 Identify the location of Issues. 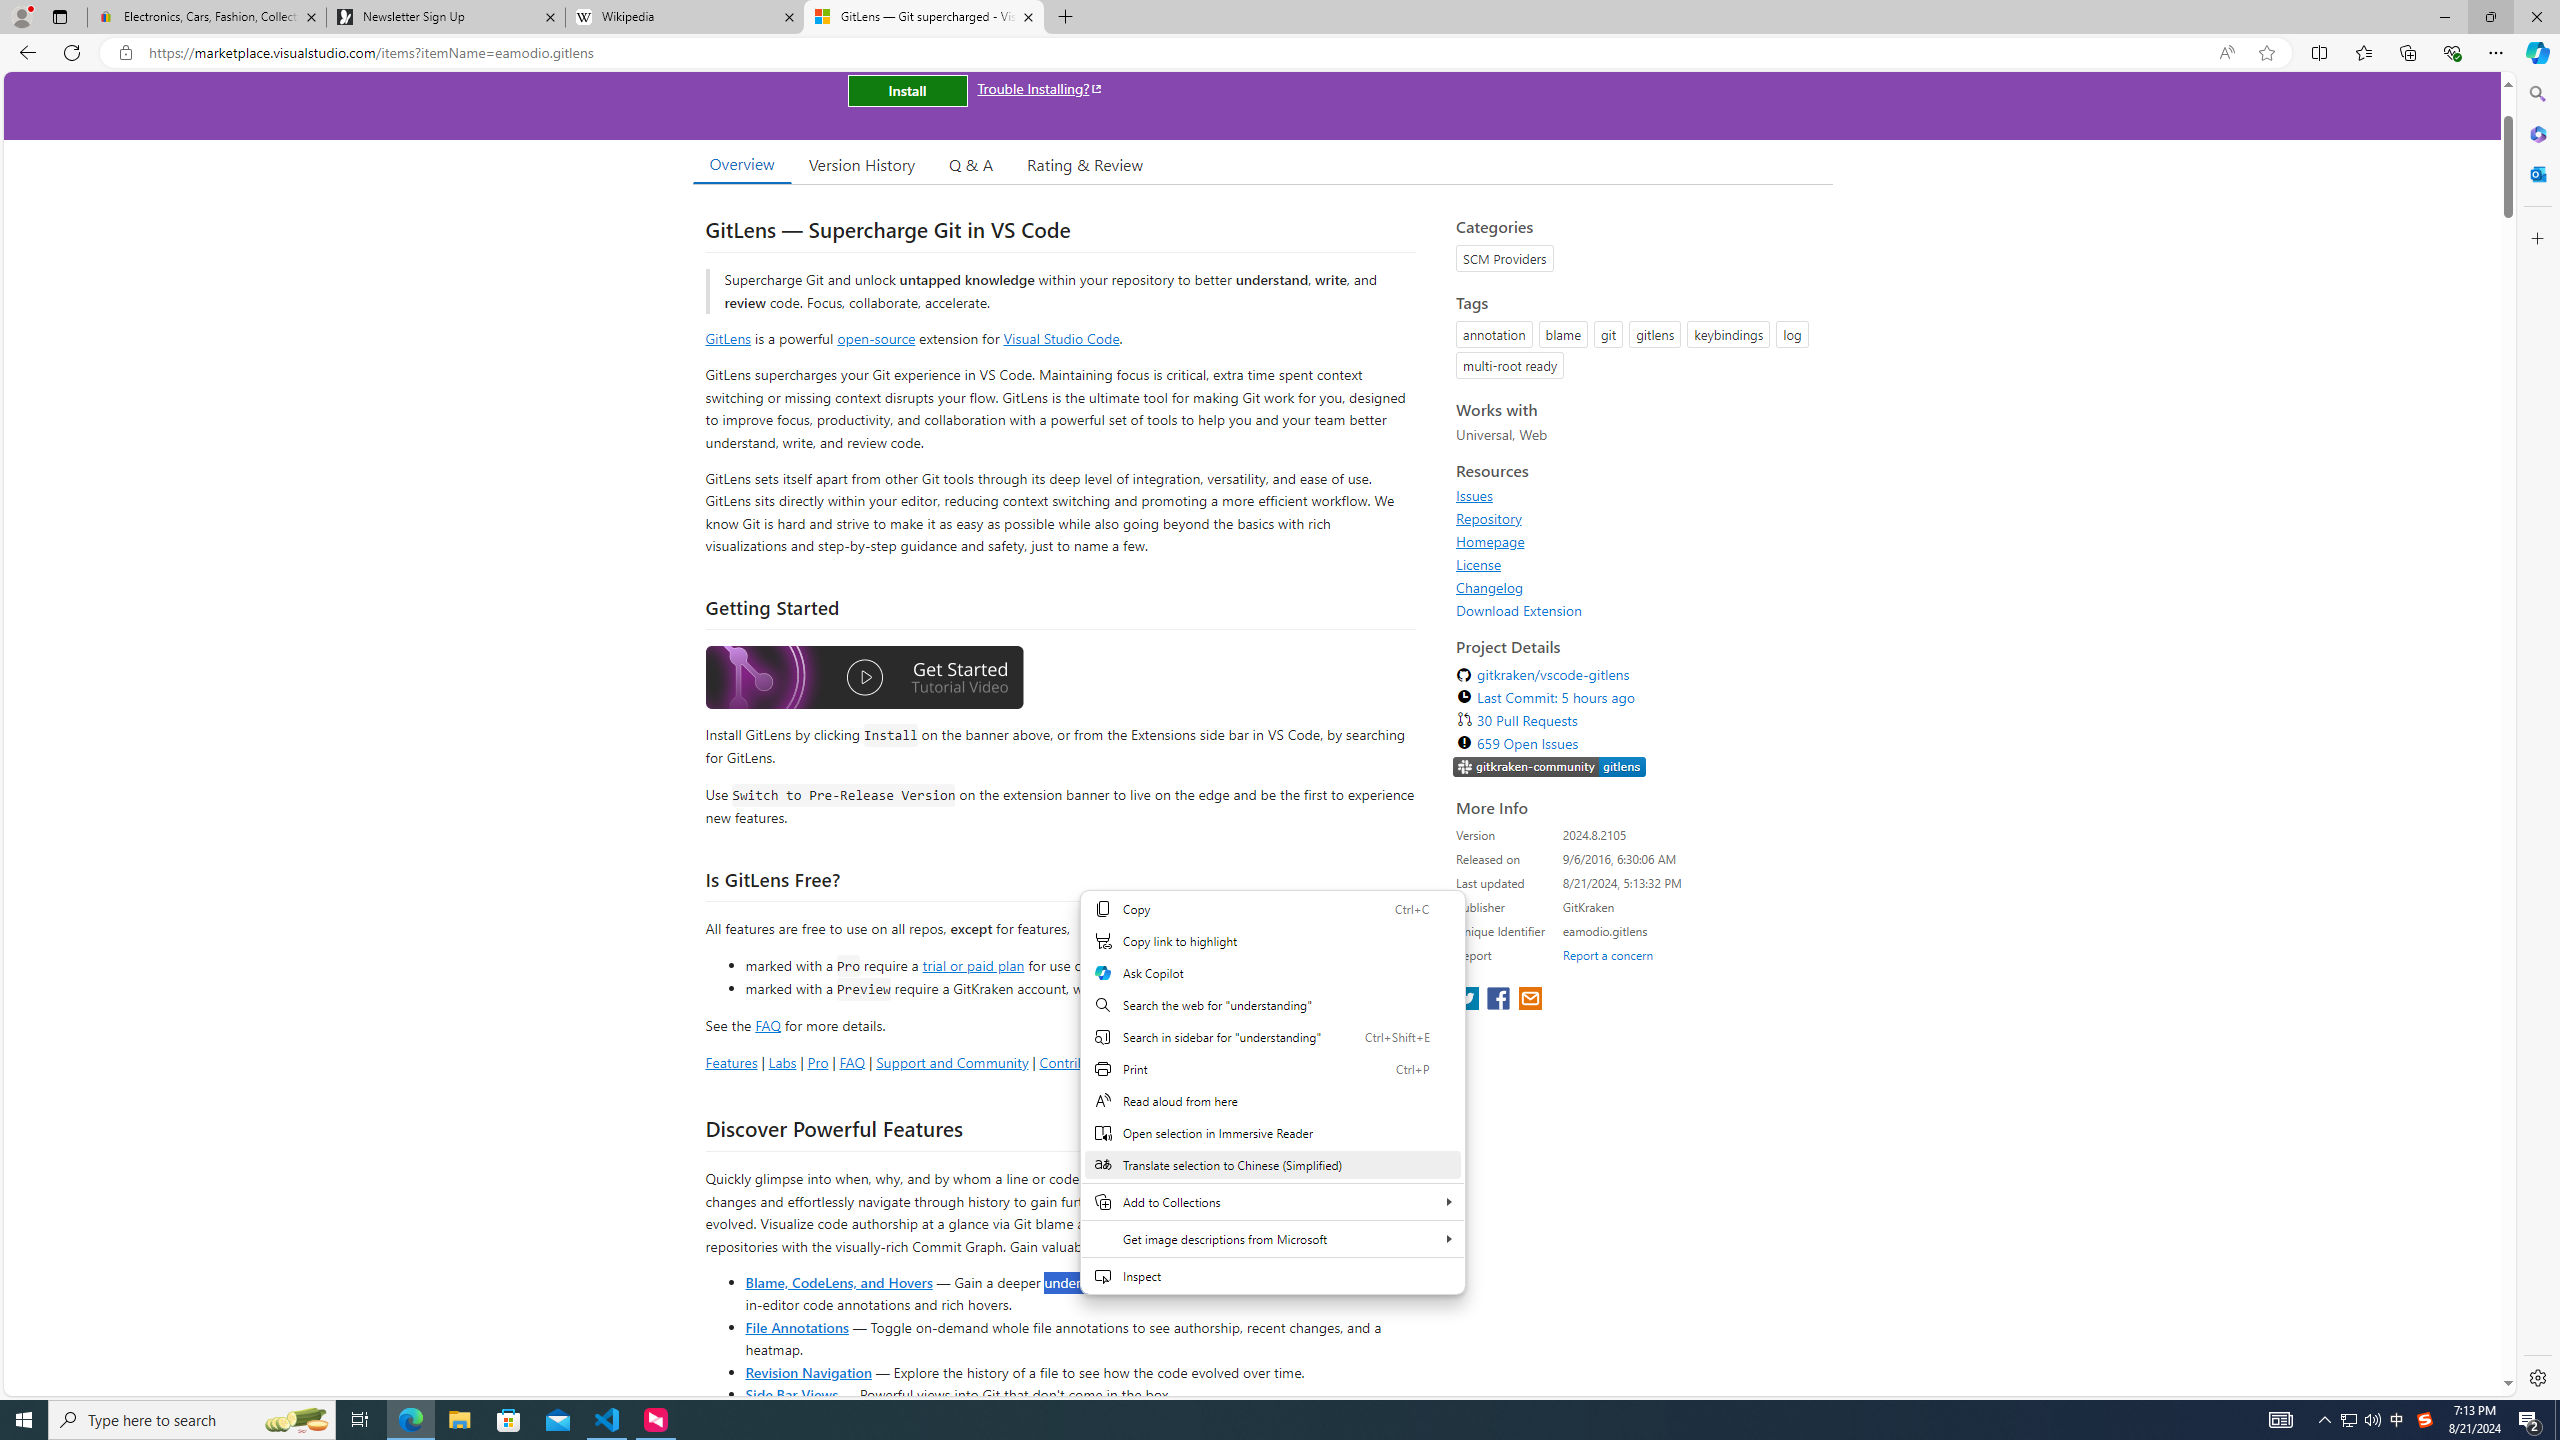
(1474, 496).